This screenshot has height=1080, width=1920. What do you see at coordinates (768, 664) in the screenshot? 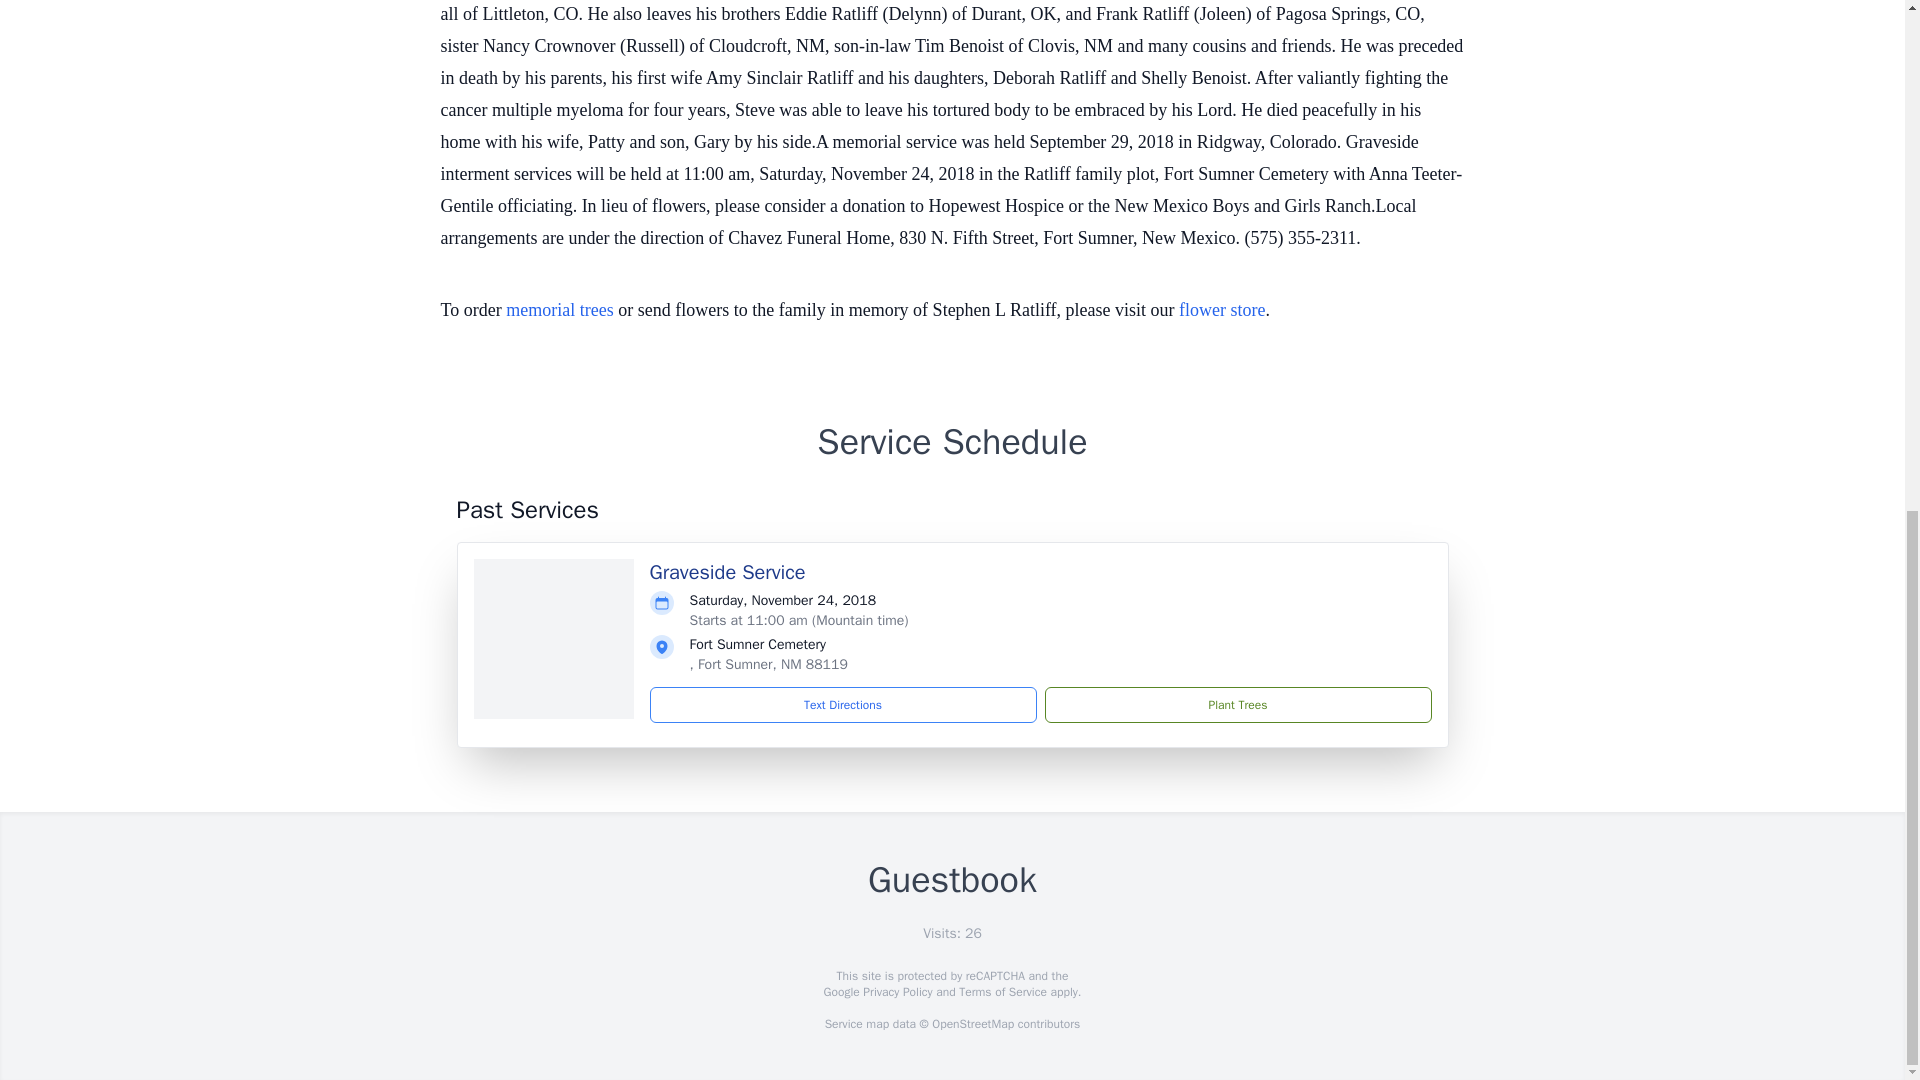
I see `, Fort Sumner, NM 88119` at bounding box center [768, 664].